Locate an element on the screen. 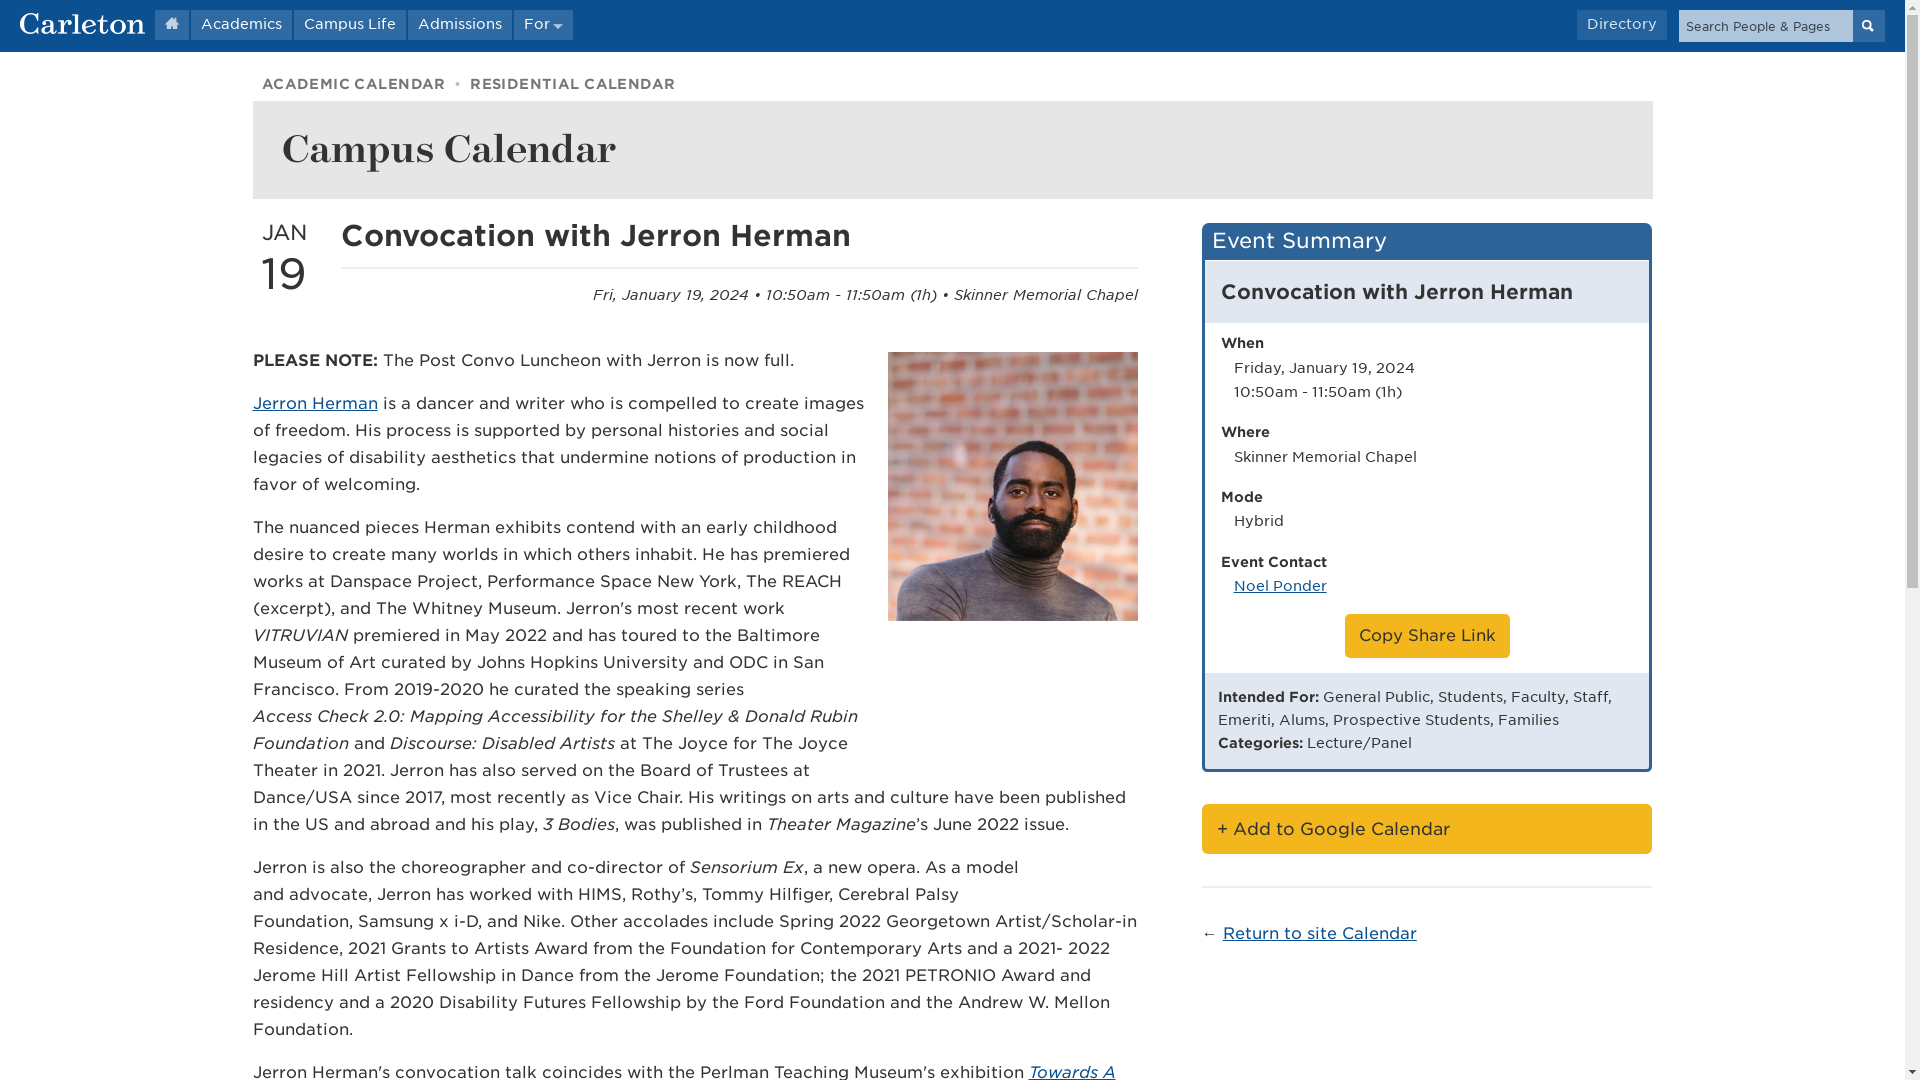  Admissions is located at coordinates (460, 24).